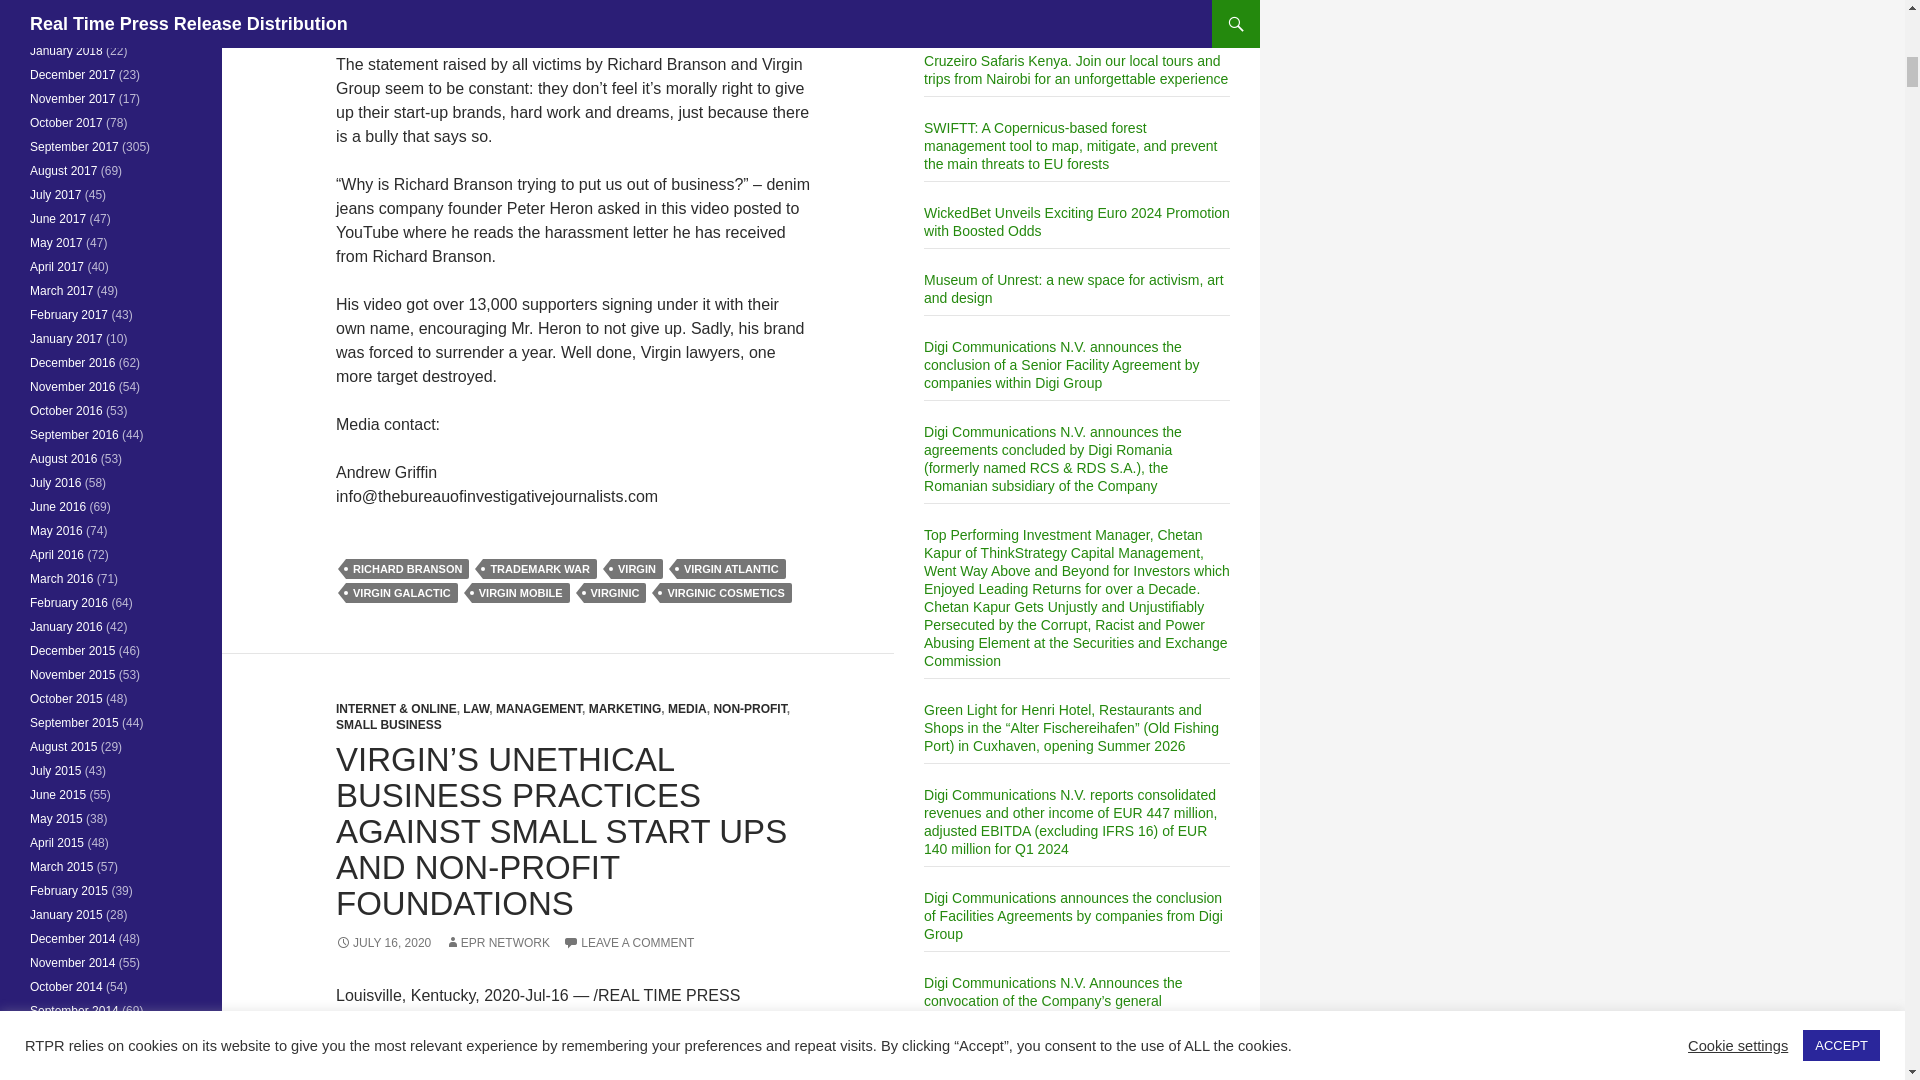 Image resolution: width=1920 pixels, height=1080 pixels. I want to click on TRADEMARK WAR, so click(540, 568).